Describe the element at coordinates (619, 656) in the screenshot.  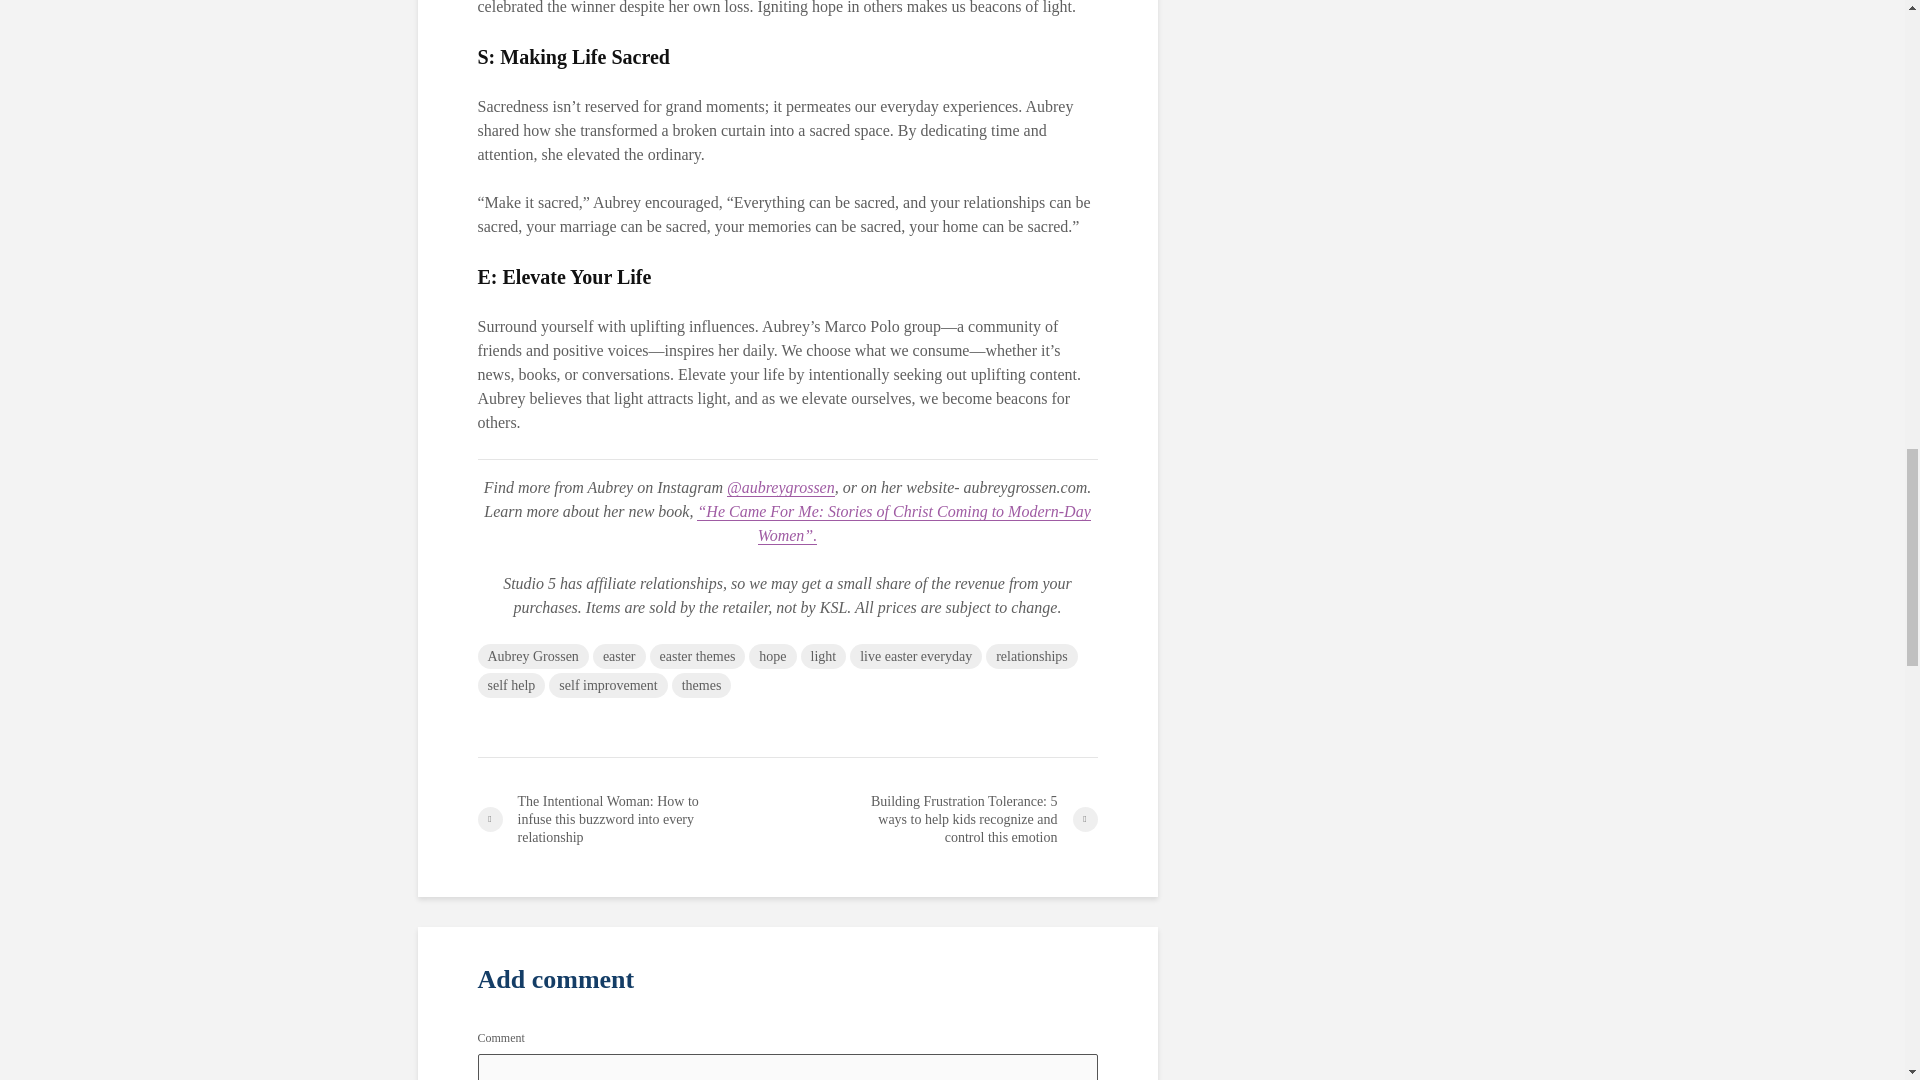
I see `easter` at that location.